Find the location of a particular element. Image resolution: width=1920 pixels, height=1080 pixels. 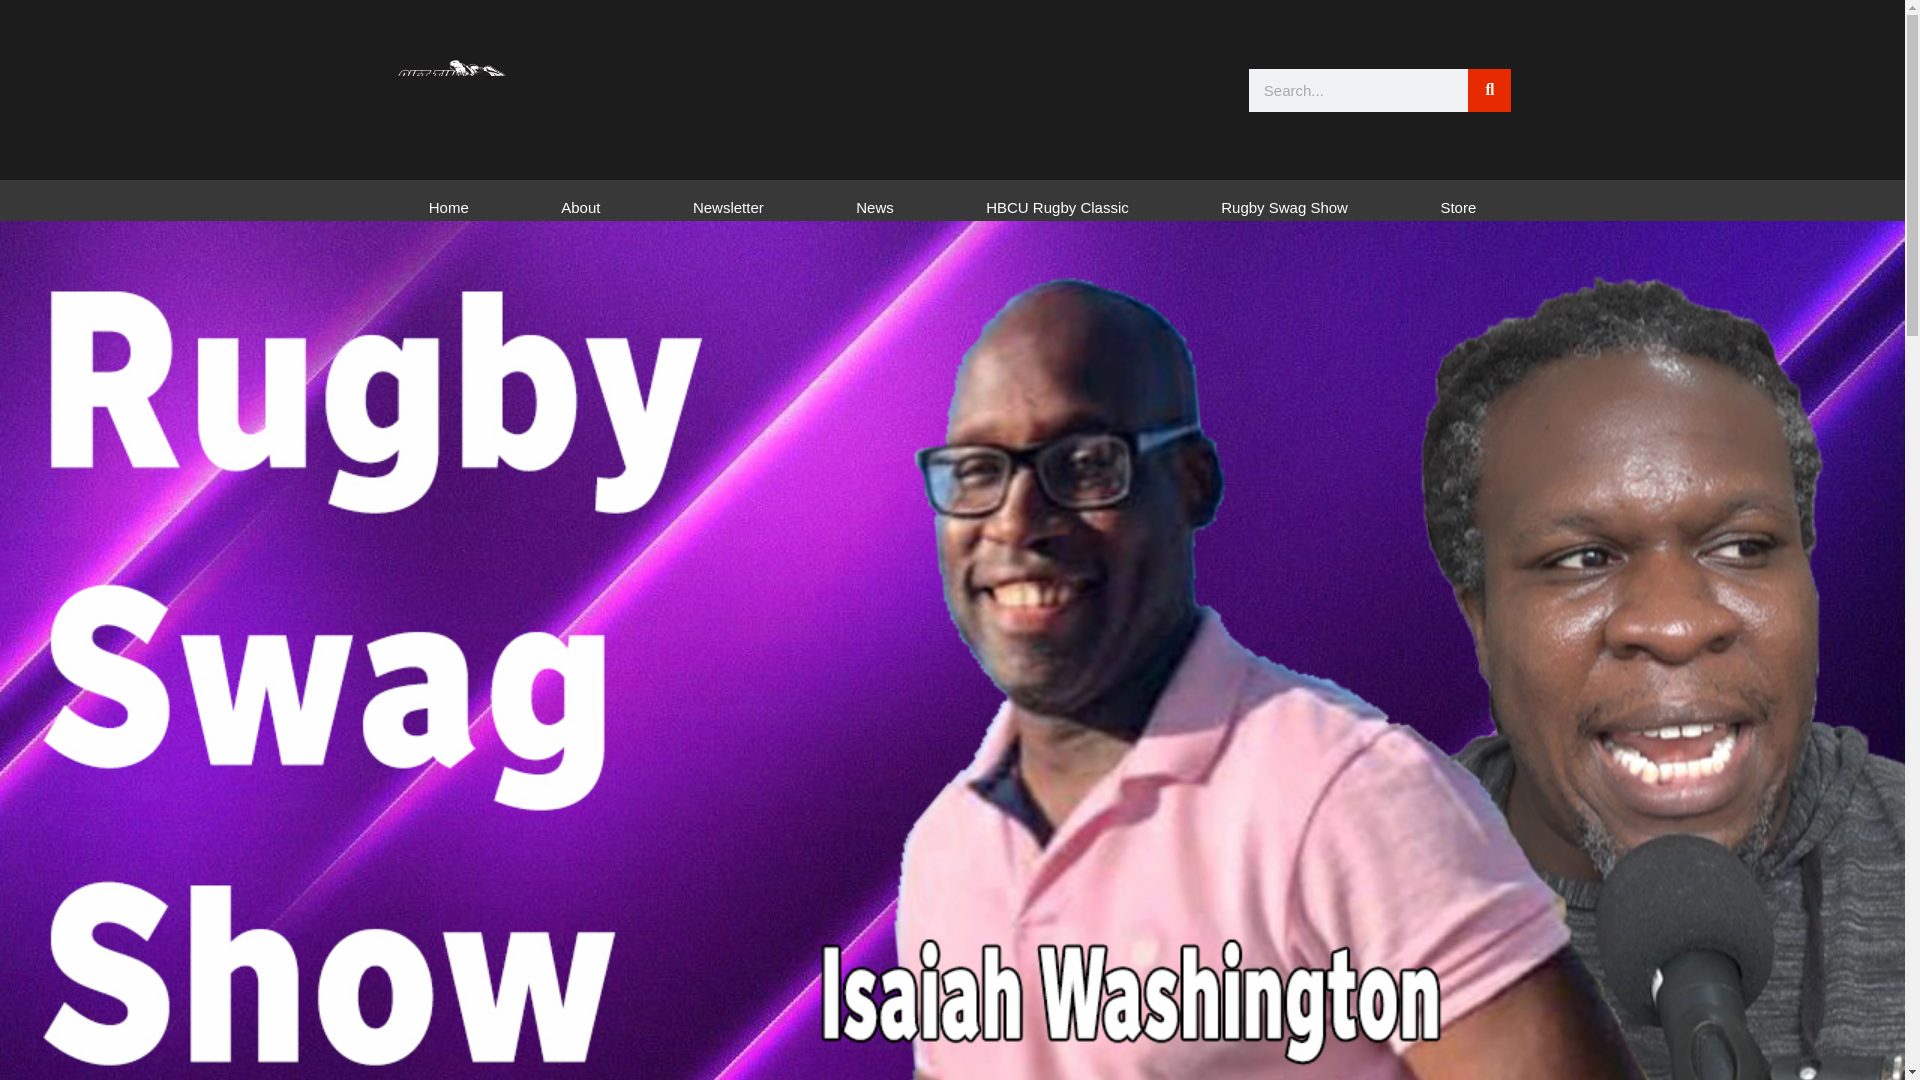

HBCU Rugby Classic is located at coordinates (1058, 208).